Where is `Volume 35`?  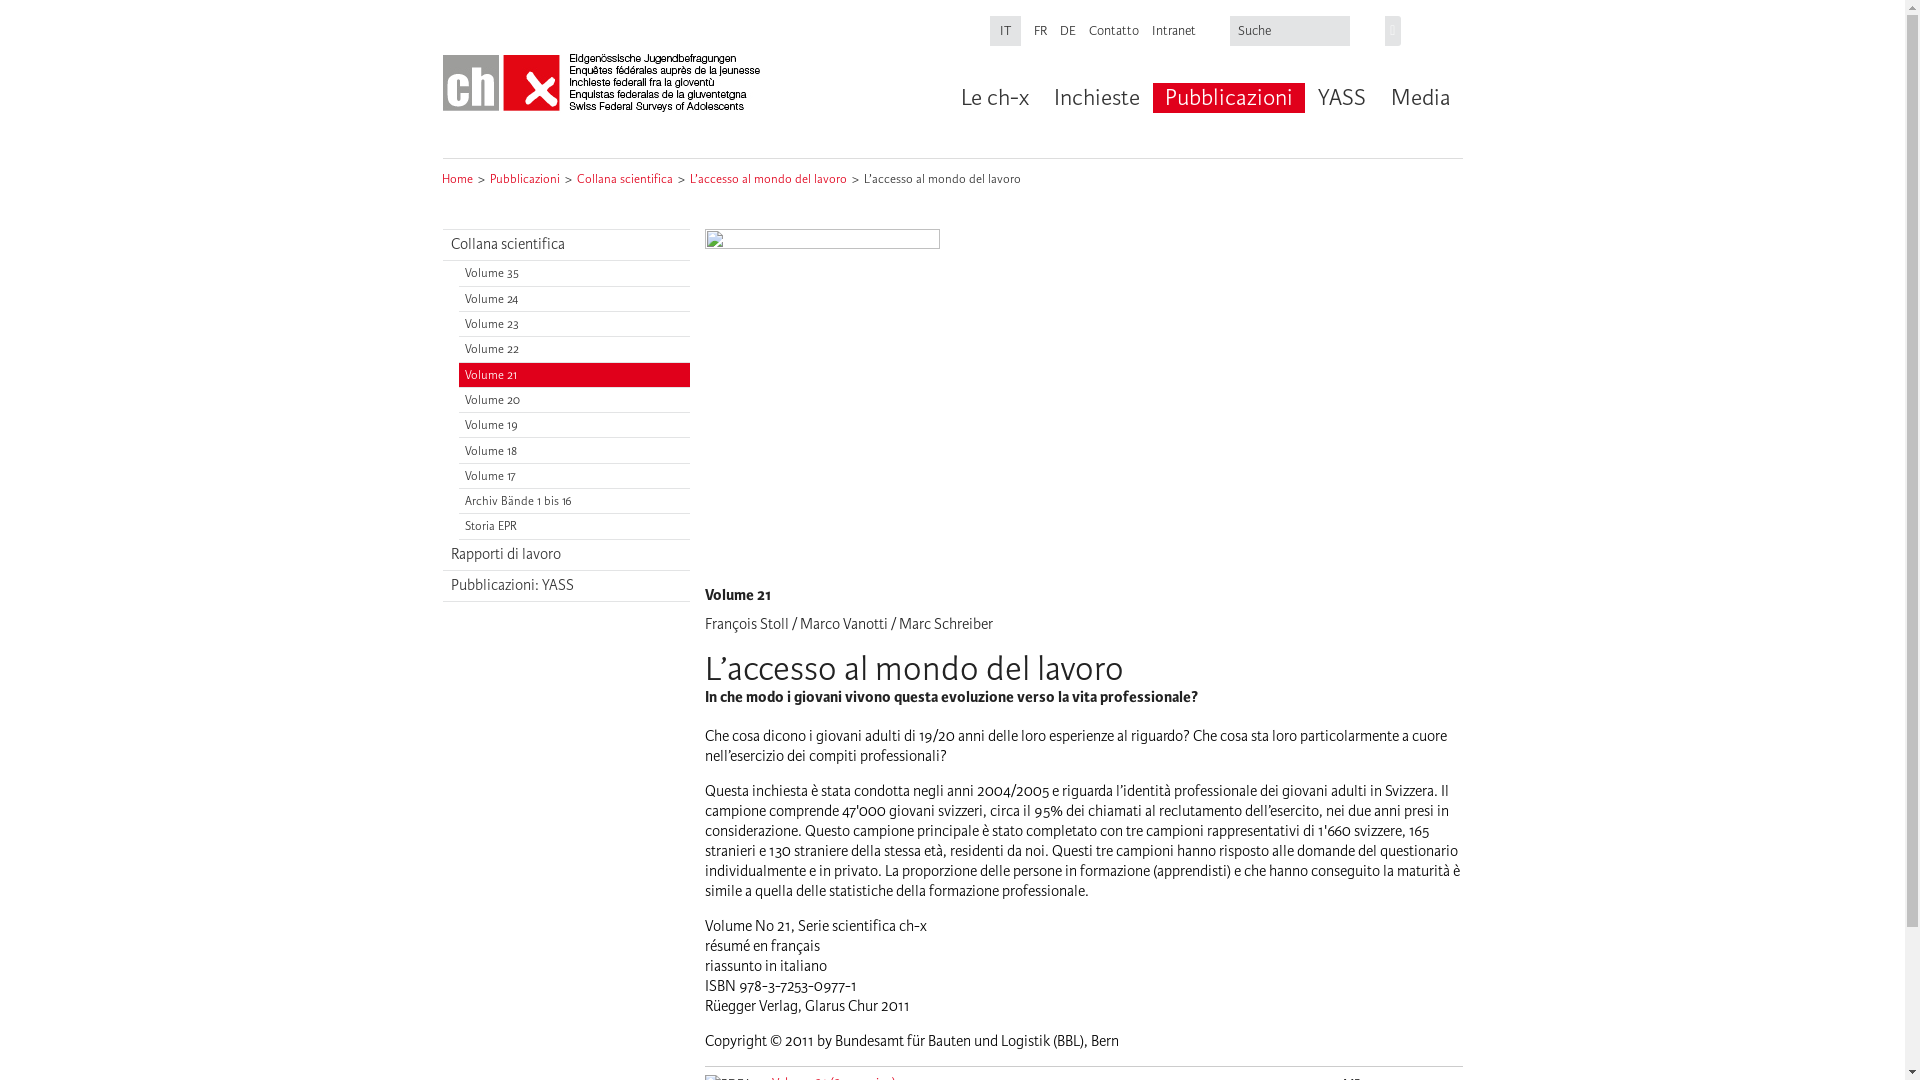
Volume 35 is located at coordinates (574, 274).